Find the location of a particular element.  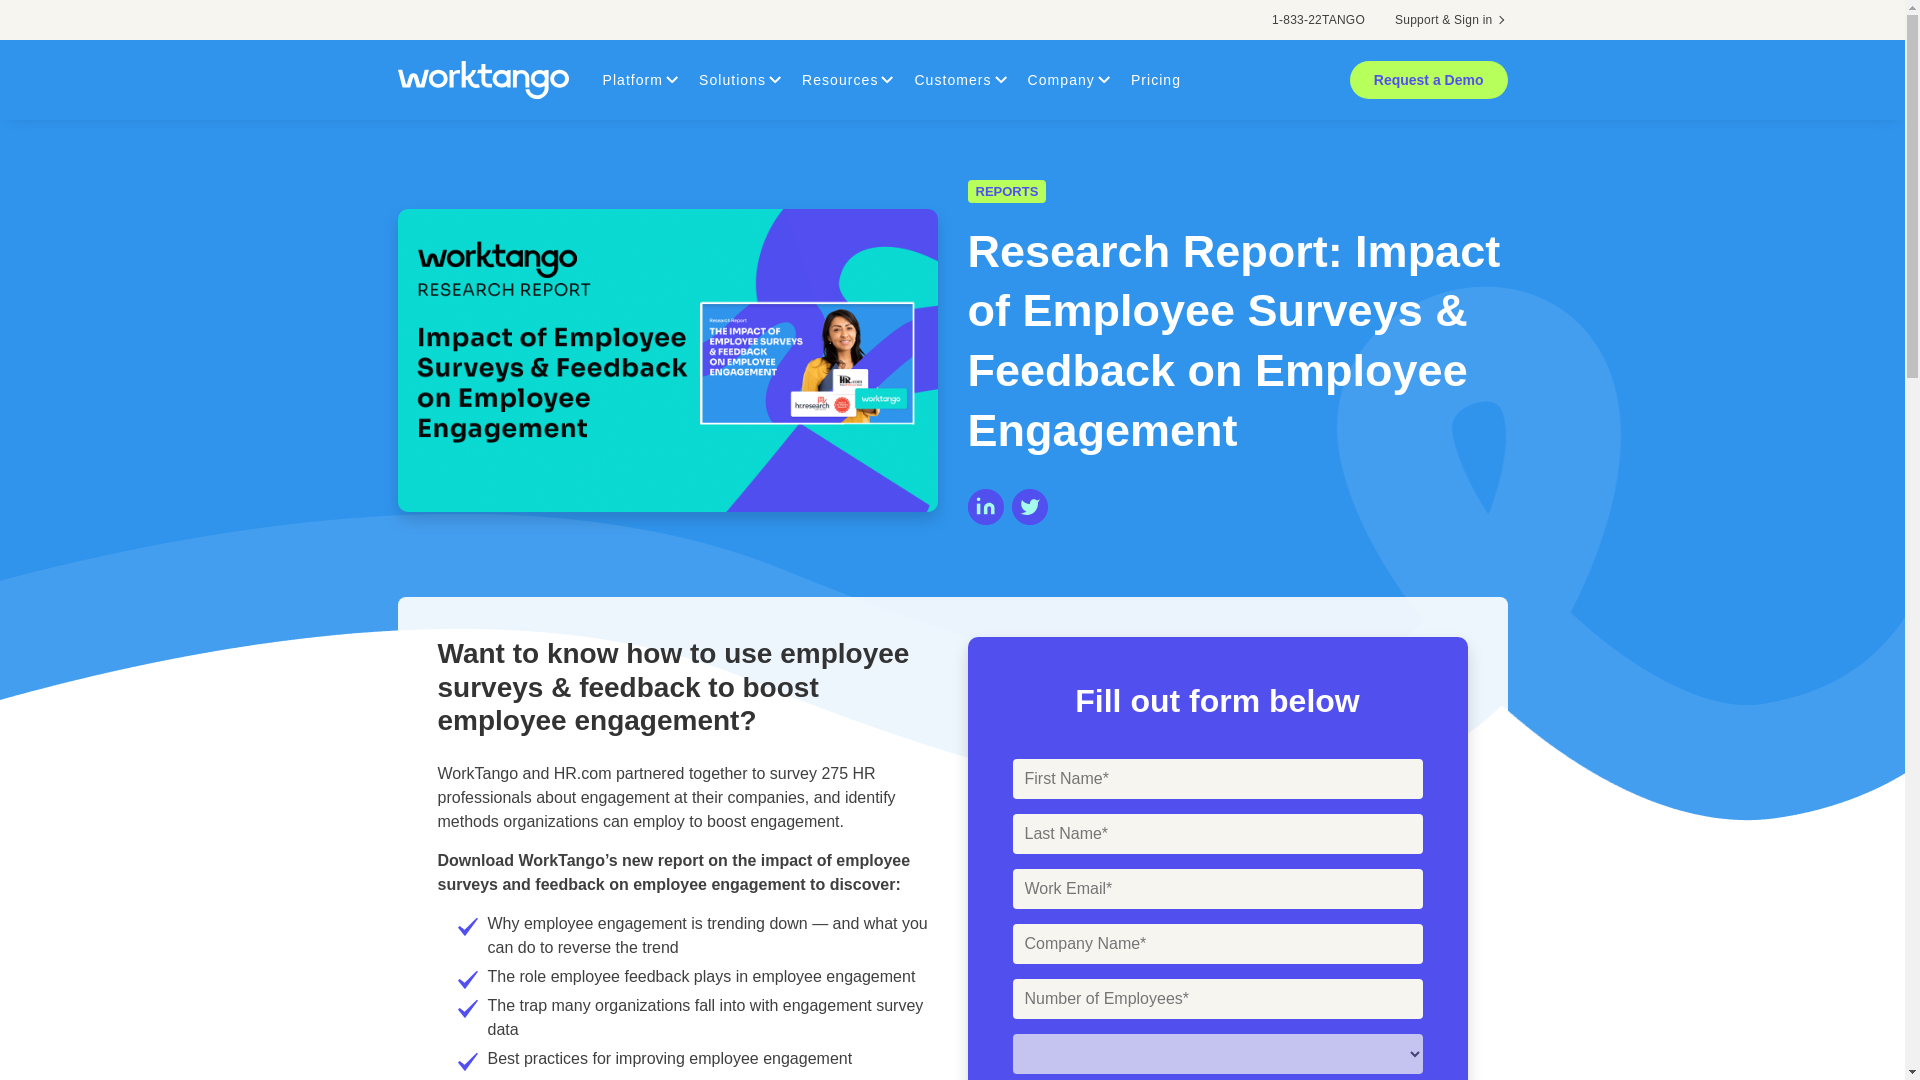

Solutions is located at coordinates (732, 79).